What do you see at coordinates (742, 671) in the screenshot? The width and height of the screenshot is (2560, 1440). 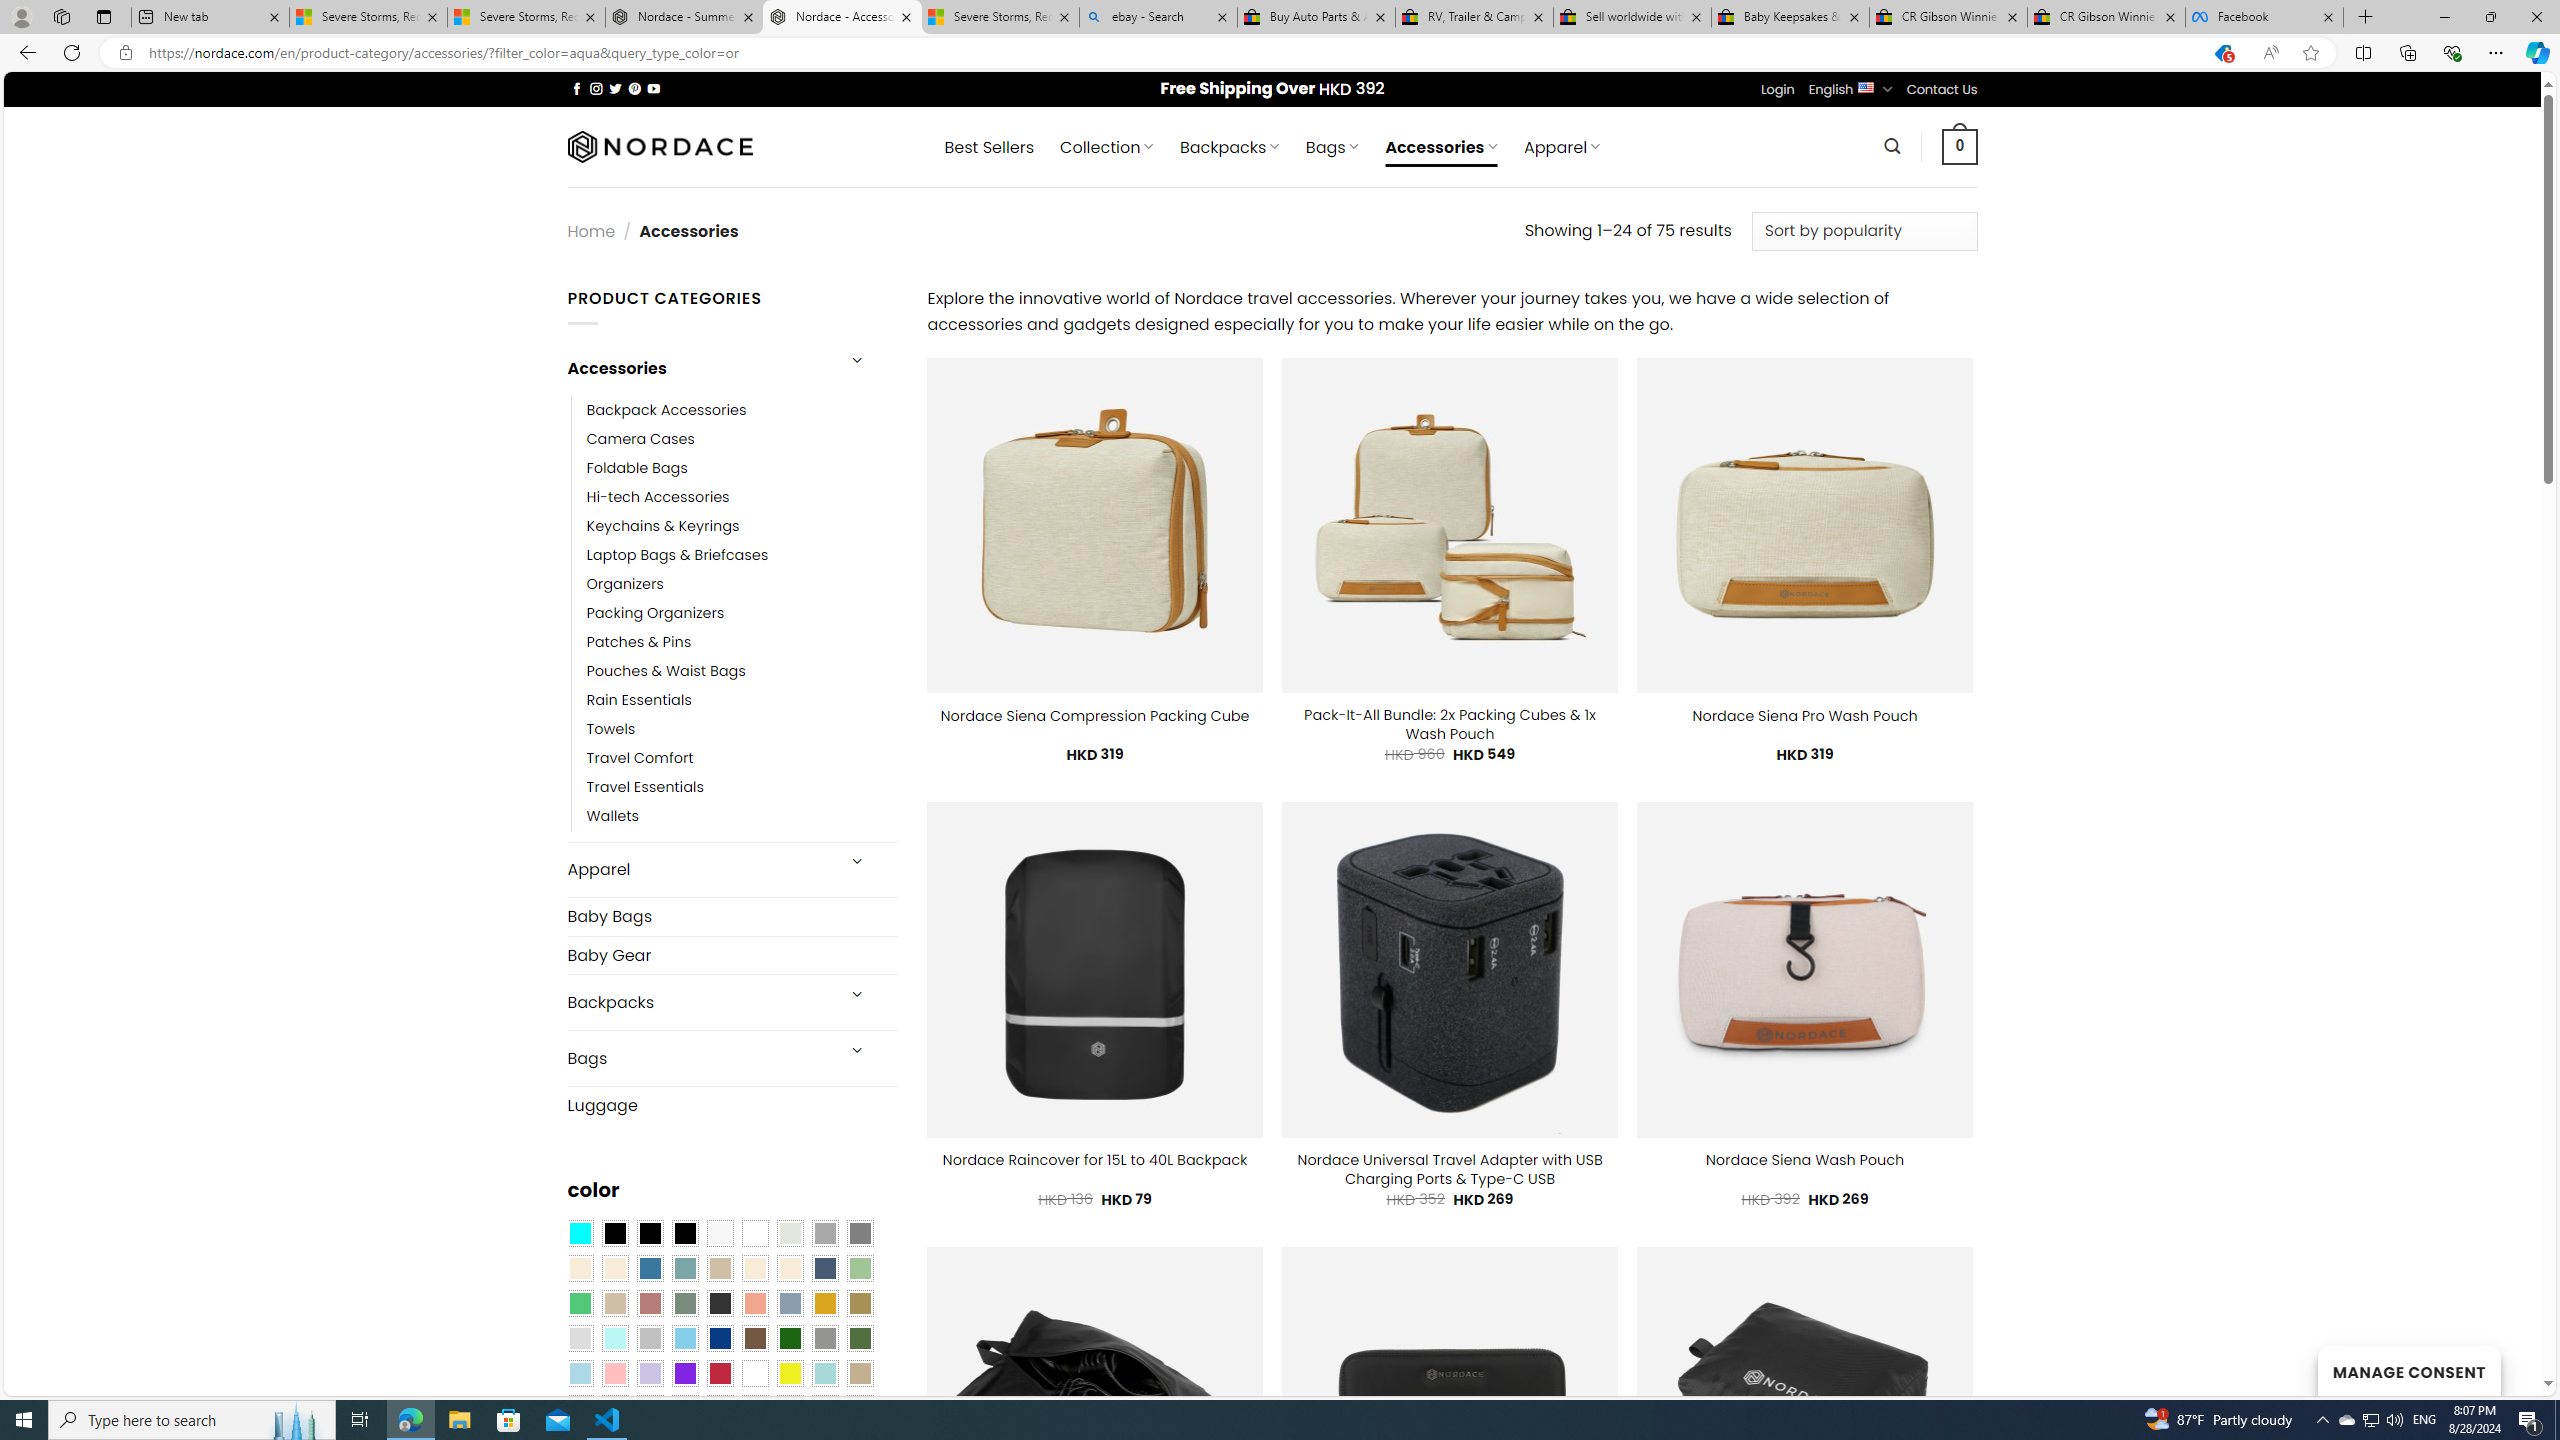 I see `Pouches & Waist Bags` at bounding box center [742, 671].